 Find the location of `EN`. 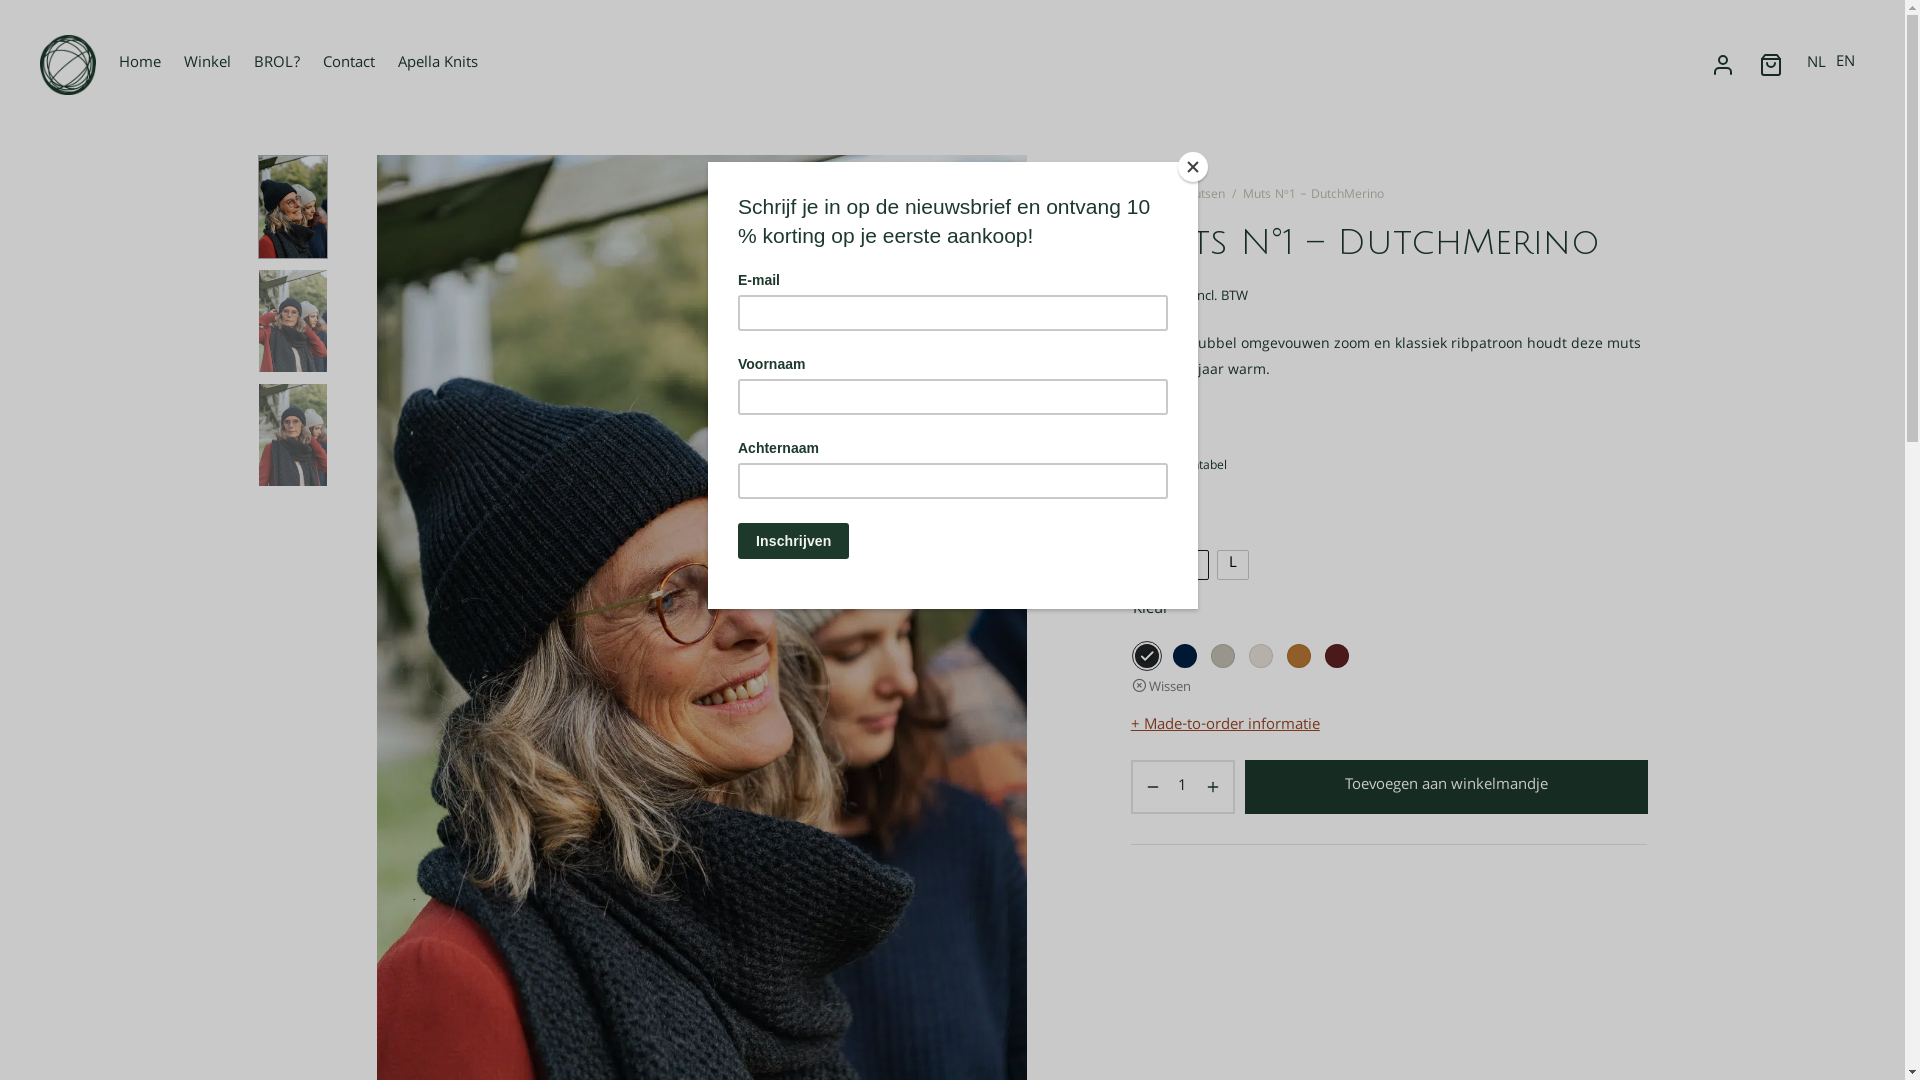

EN is located at coordinates (1846, 63).